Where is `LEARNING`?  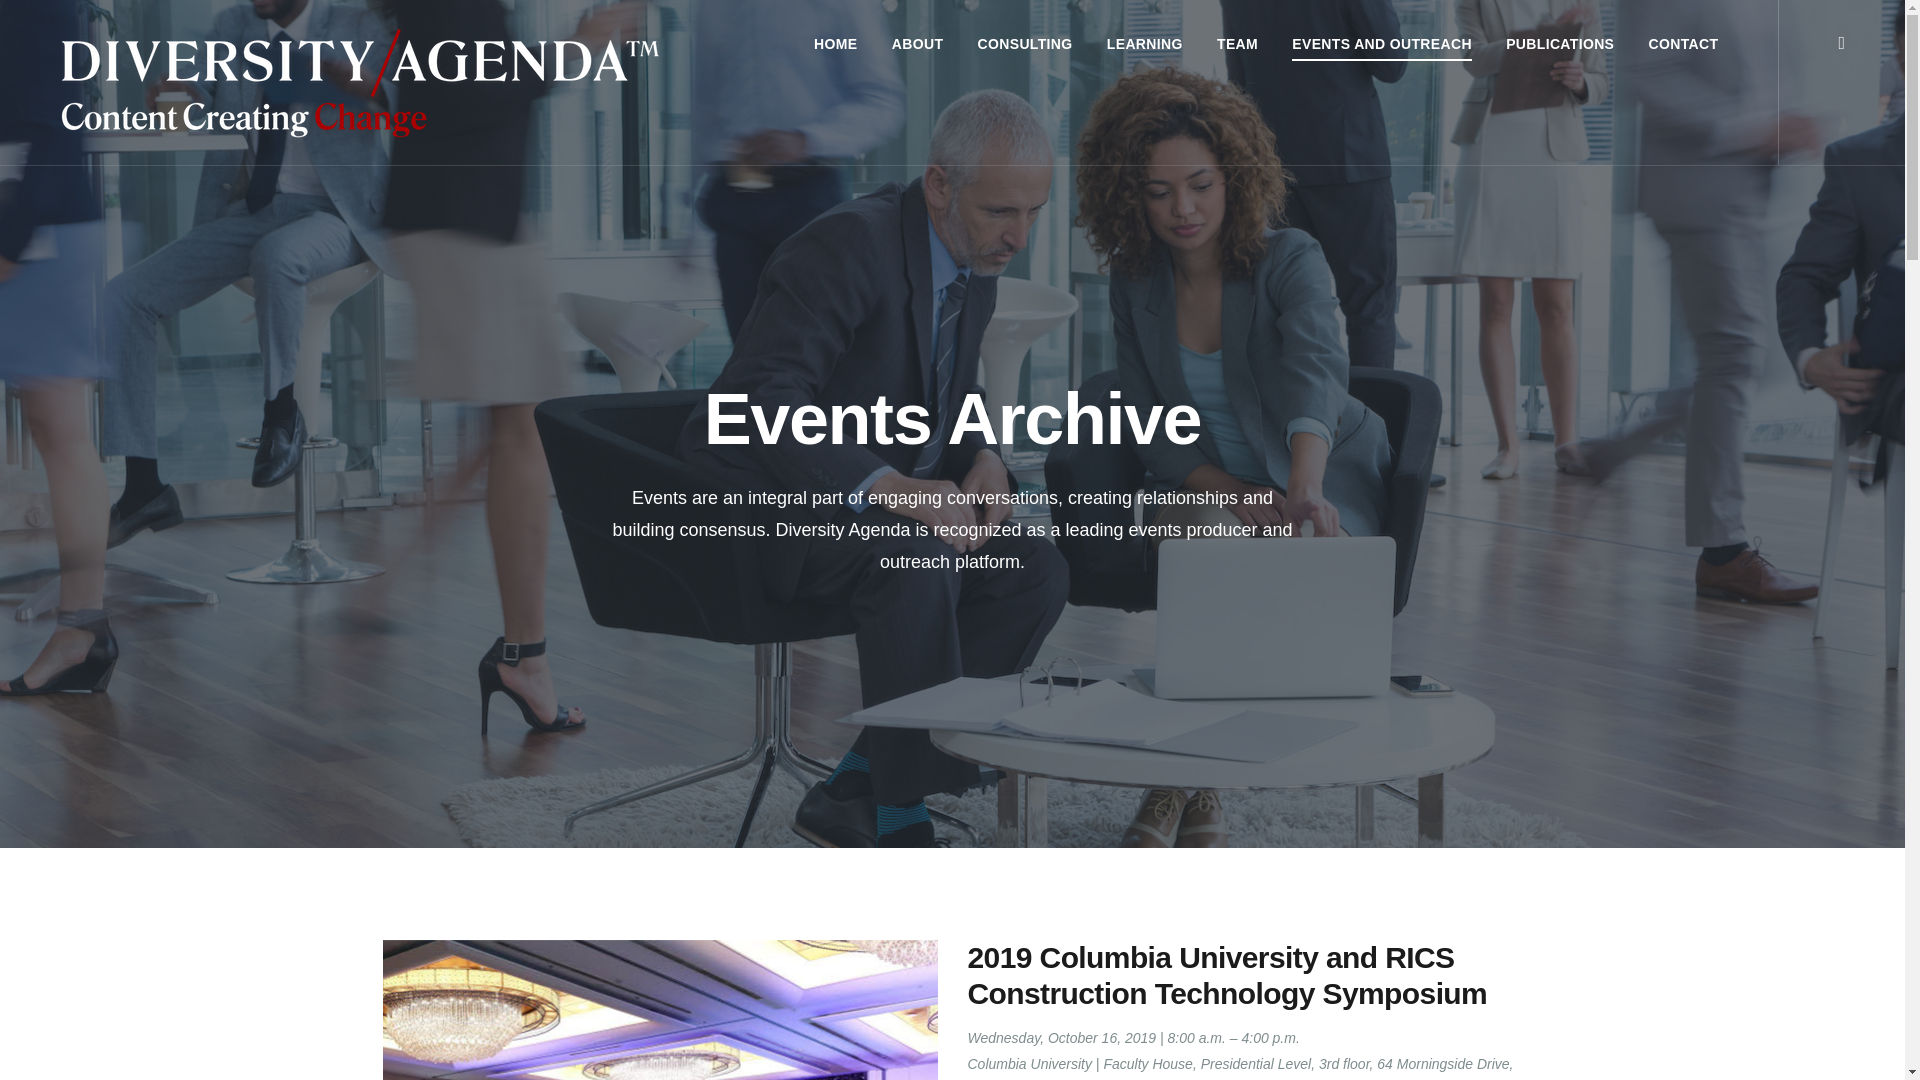 LEARNING is located at coordinates (1144, 44).